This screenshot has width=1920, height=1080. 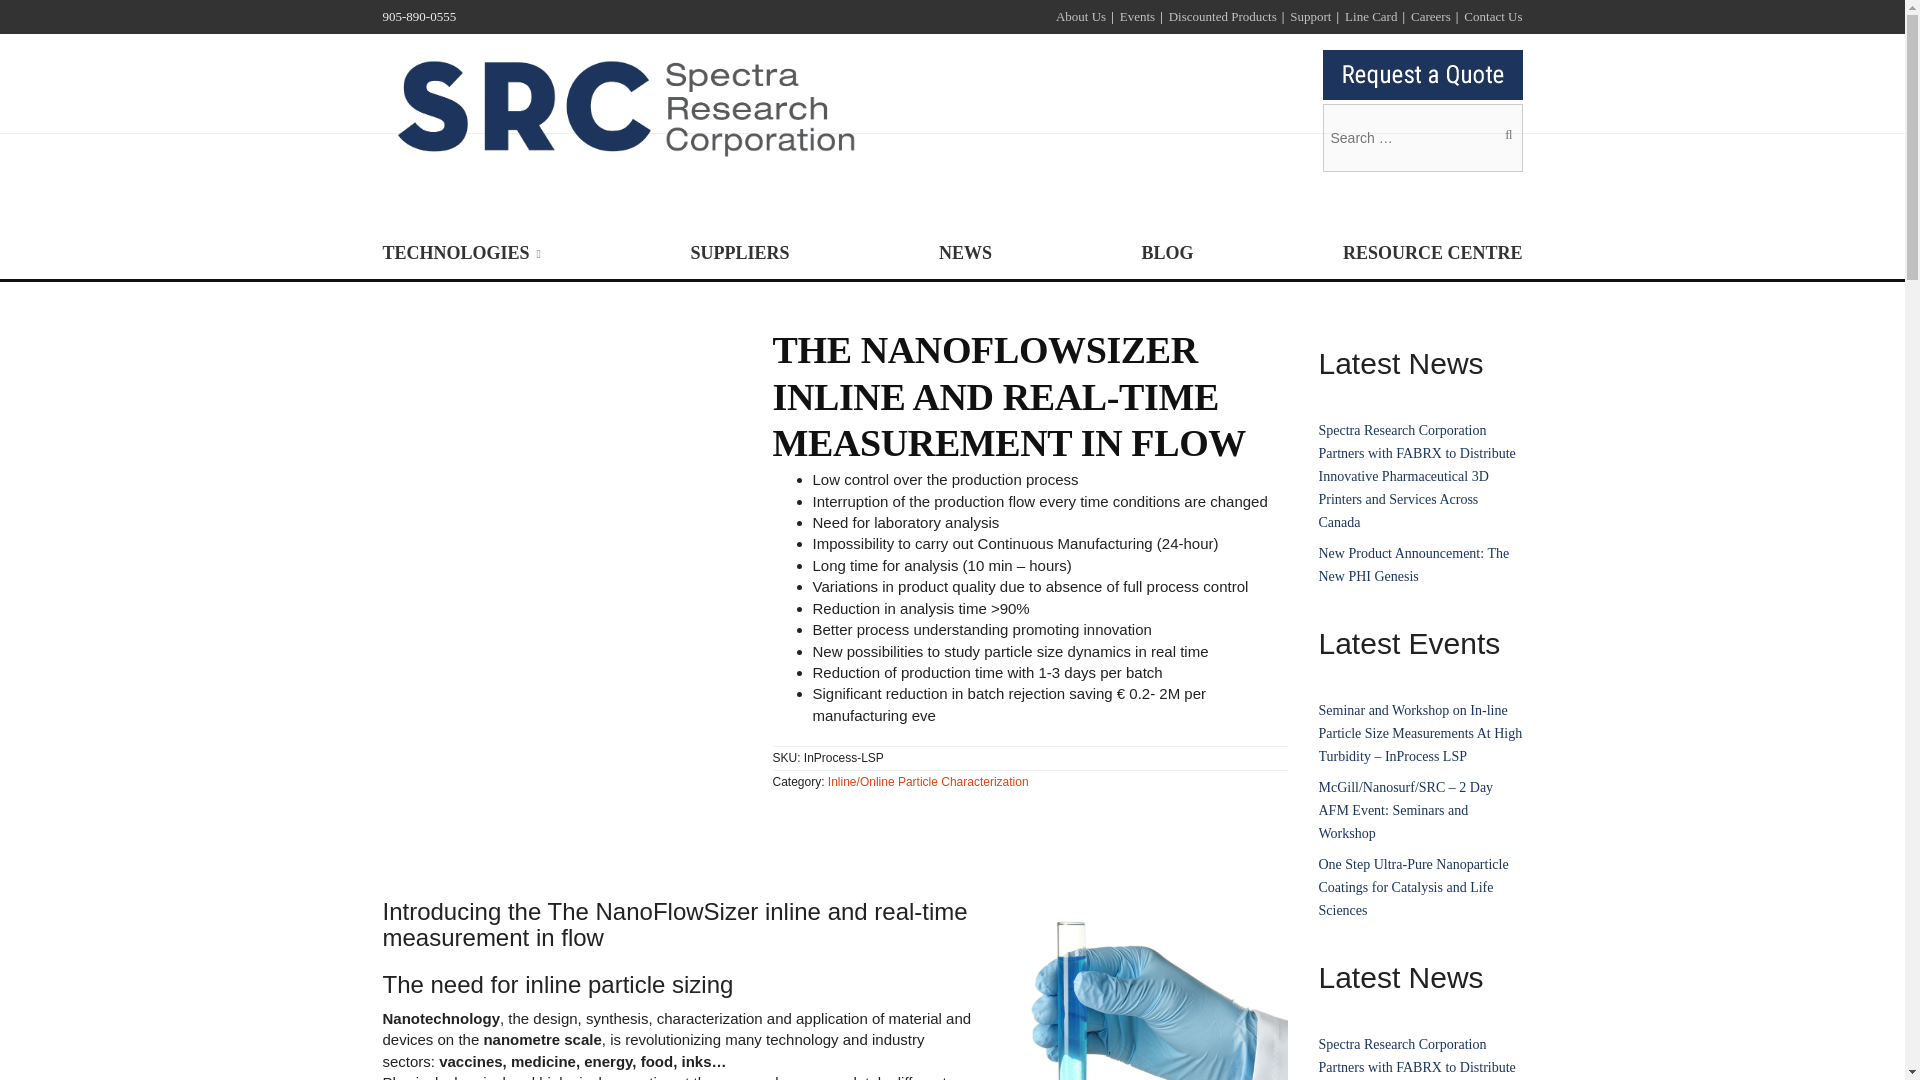 What do you see at coordinates (1222, 16) in the screenshot?
I see `Discounted Products` at bounding box center [1222, 16].